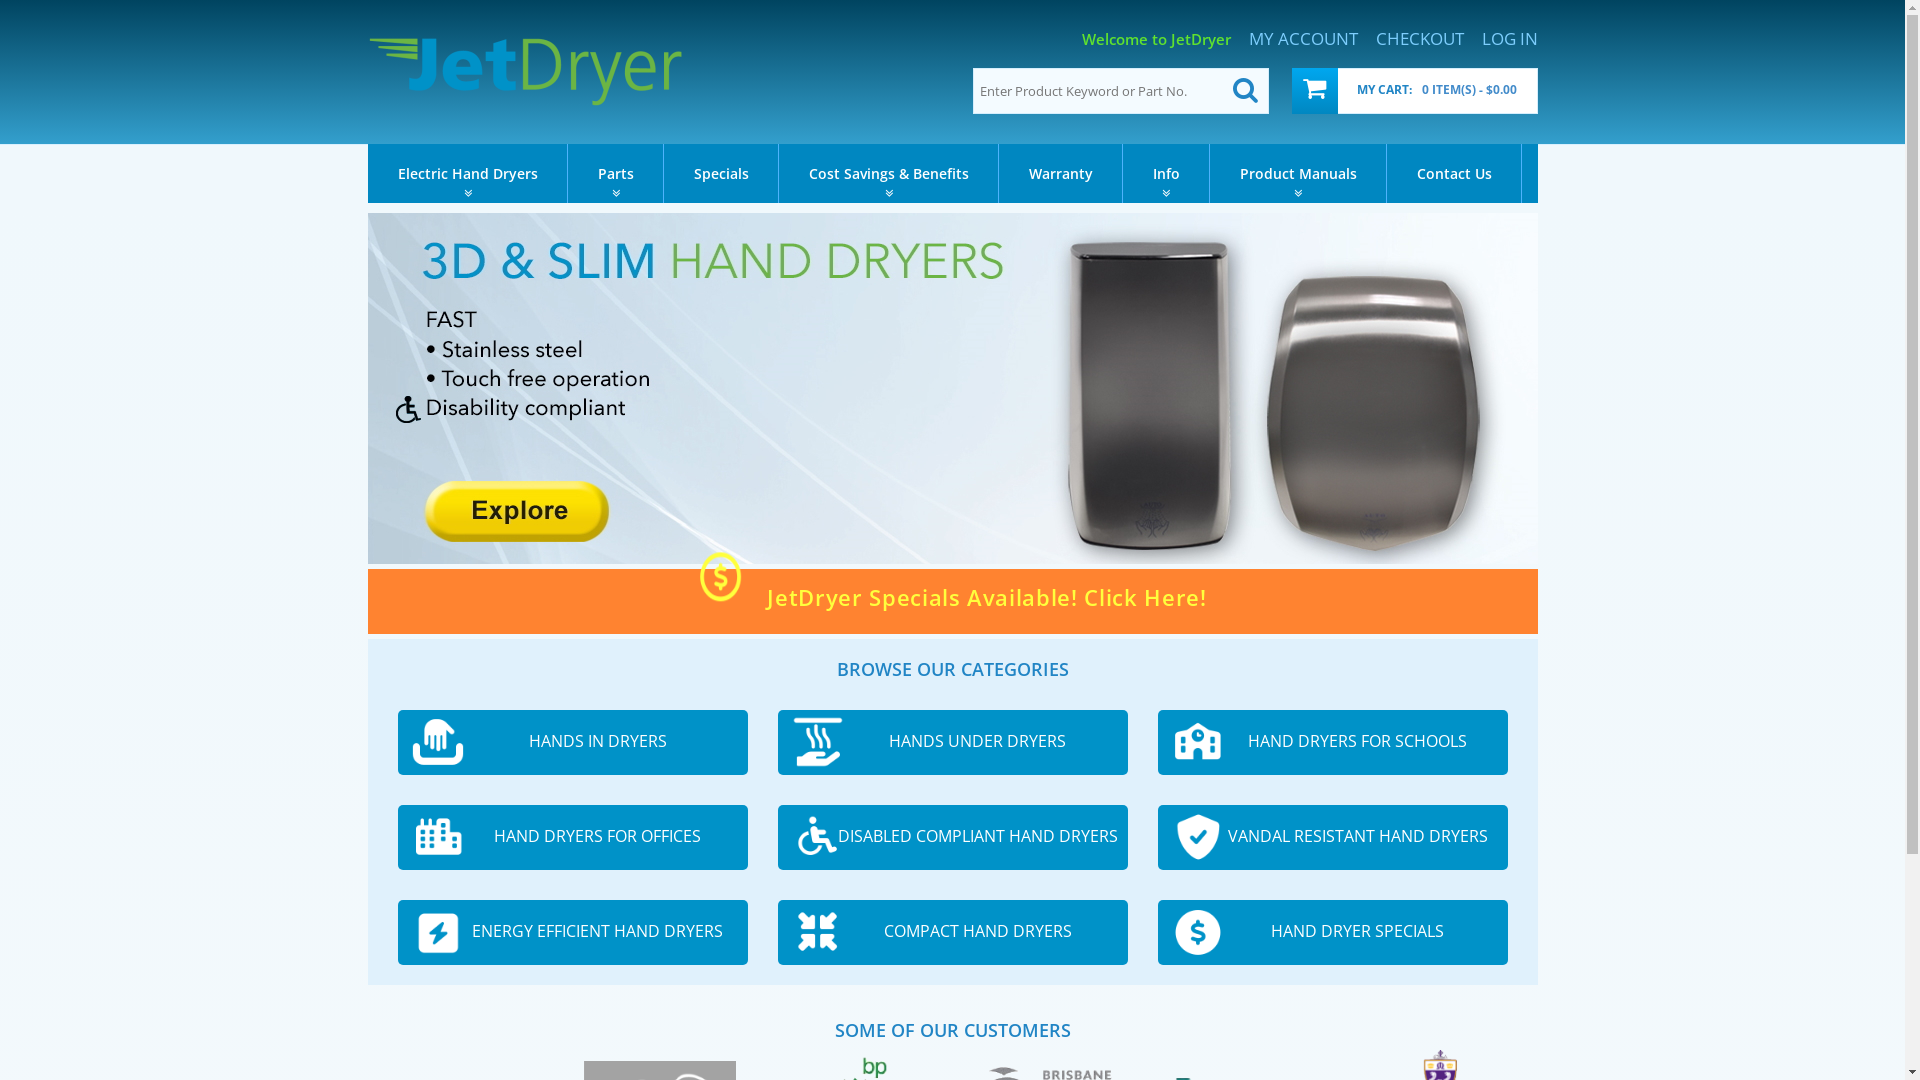 This screenshot has width=1920, height=1080. What do you see at coordinates (1245, 91) in the screenshot?
I see `Search` at bounding box center [1245, 91].